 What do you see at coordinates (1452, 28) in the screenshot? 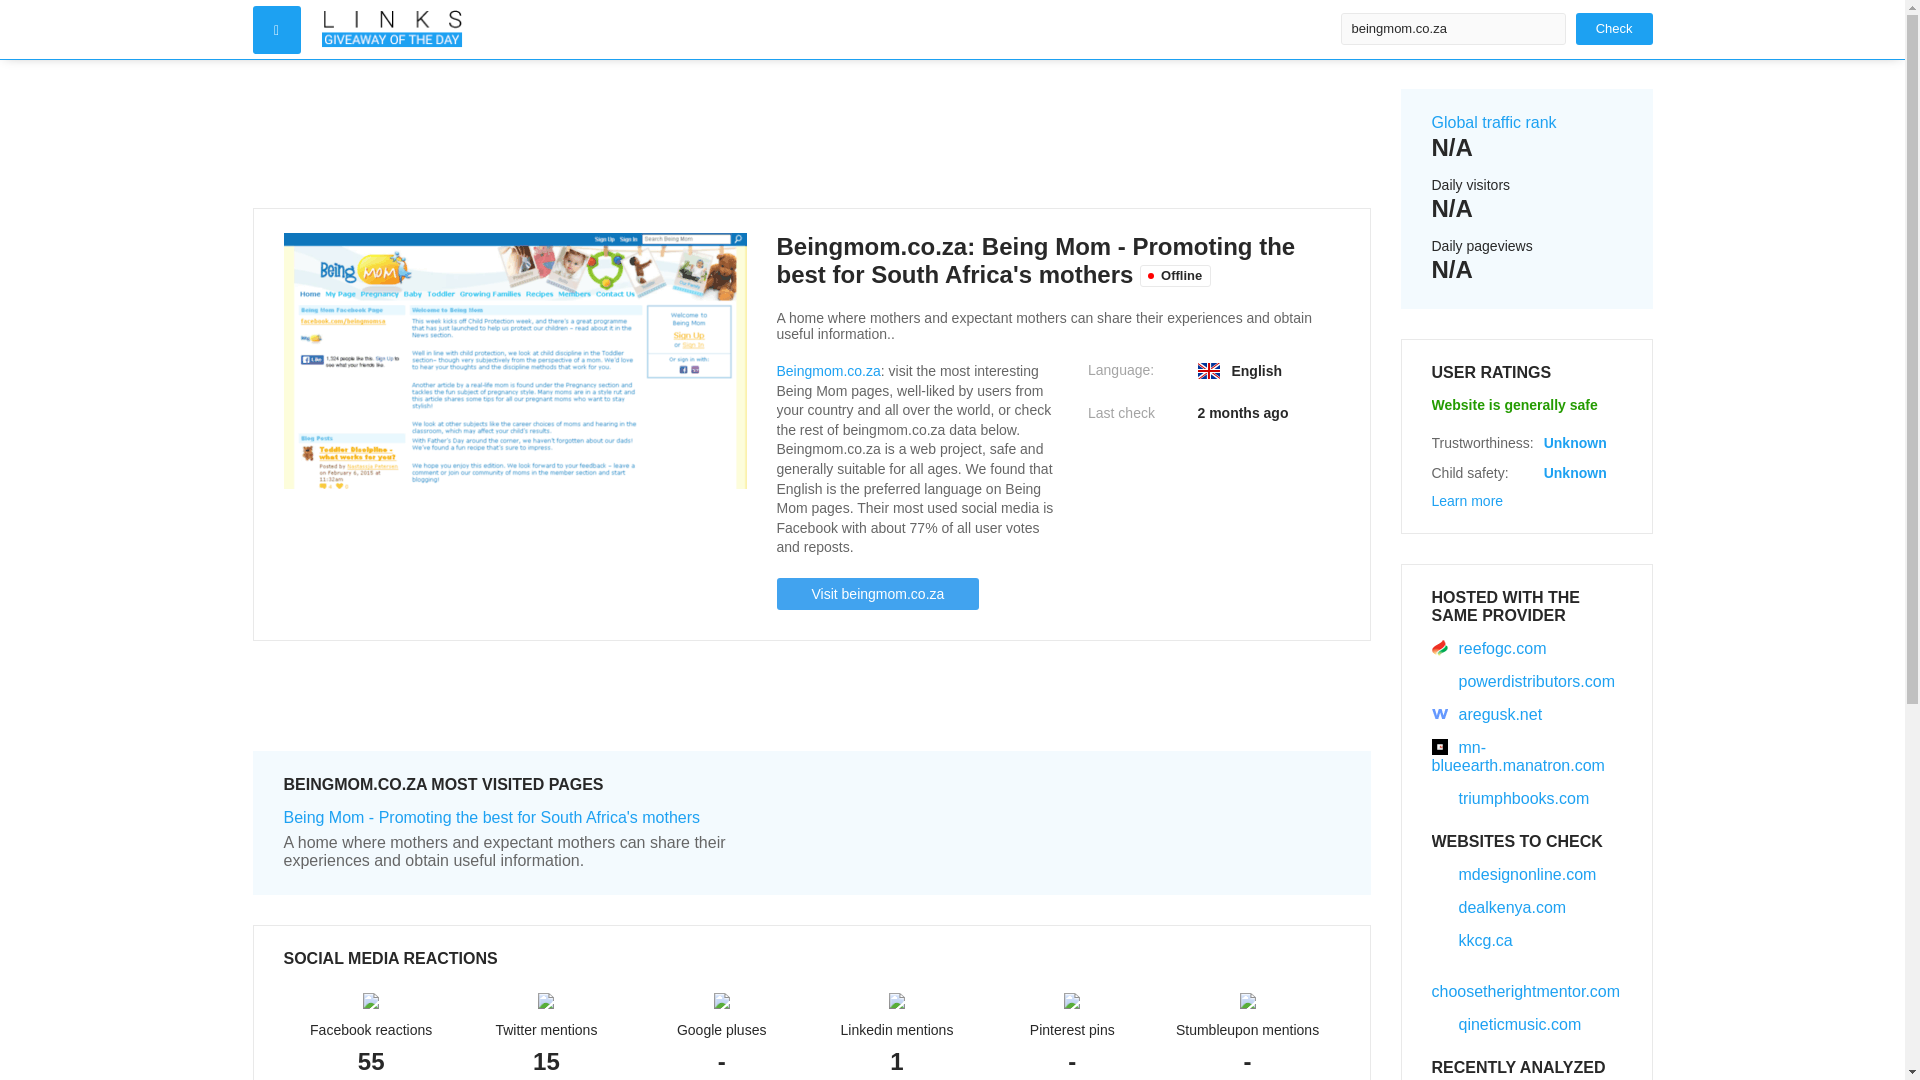
I see `beingmom.co.za` at bounding box center [1452, 28].